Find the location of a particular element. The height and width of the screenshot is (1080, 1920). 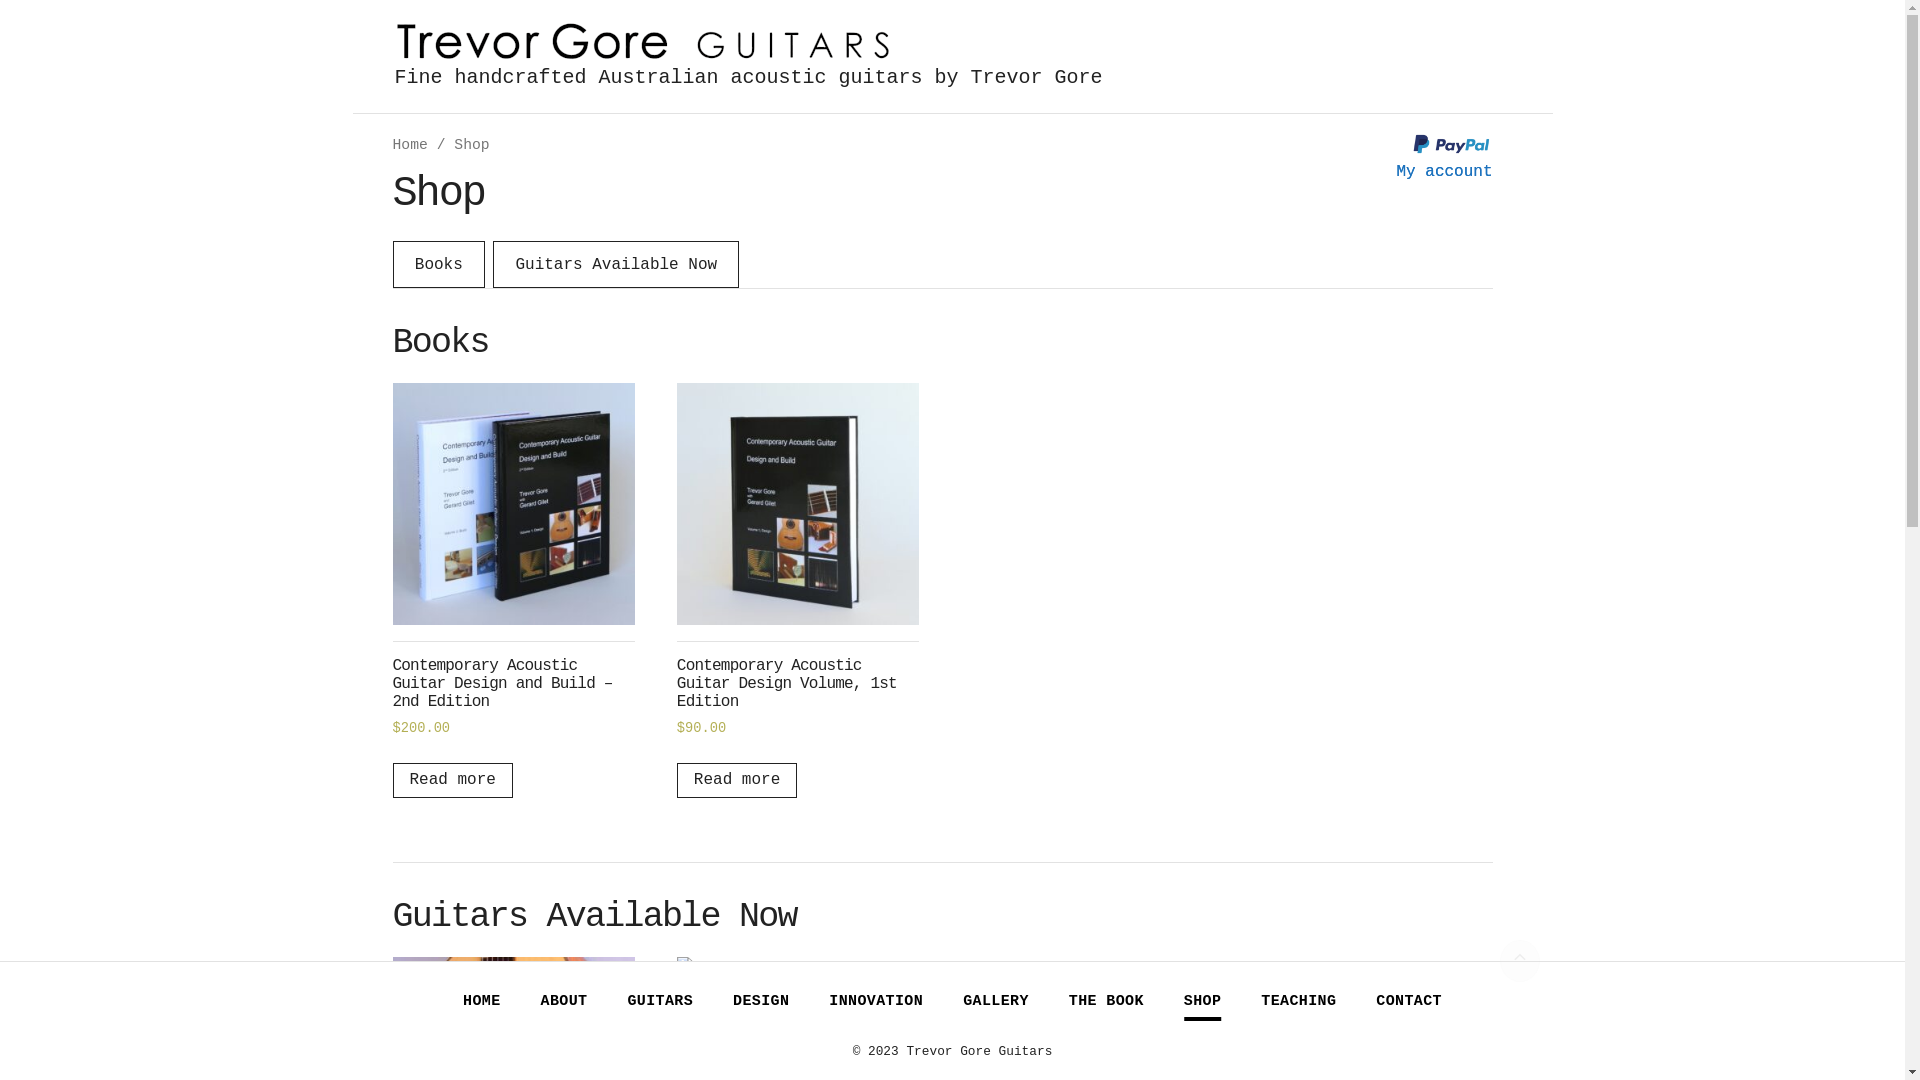

GALLERY is located at coordinates (996, 1002).